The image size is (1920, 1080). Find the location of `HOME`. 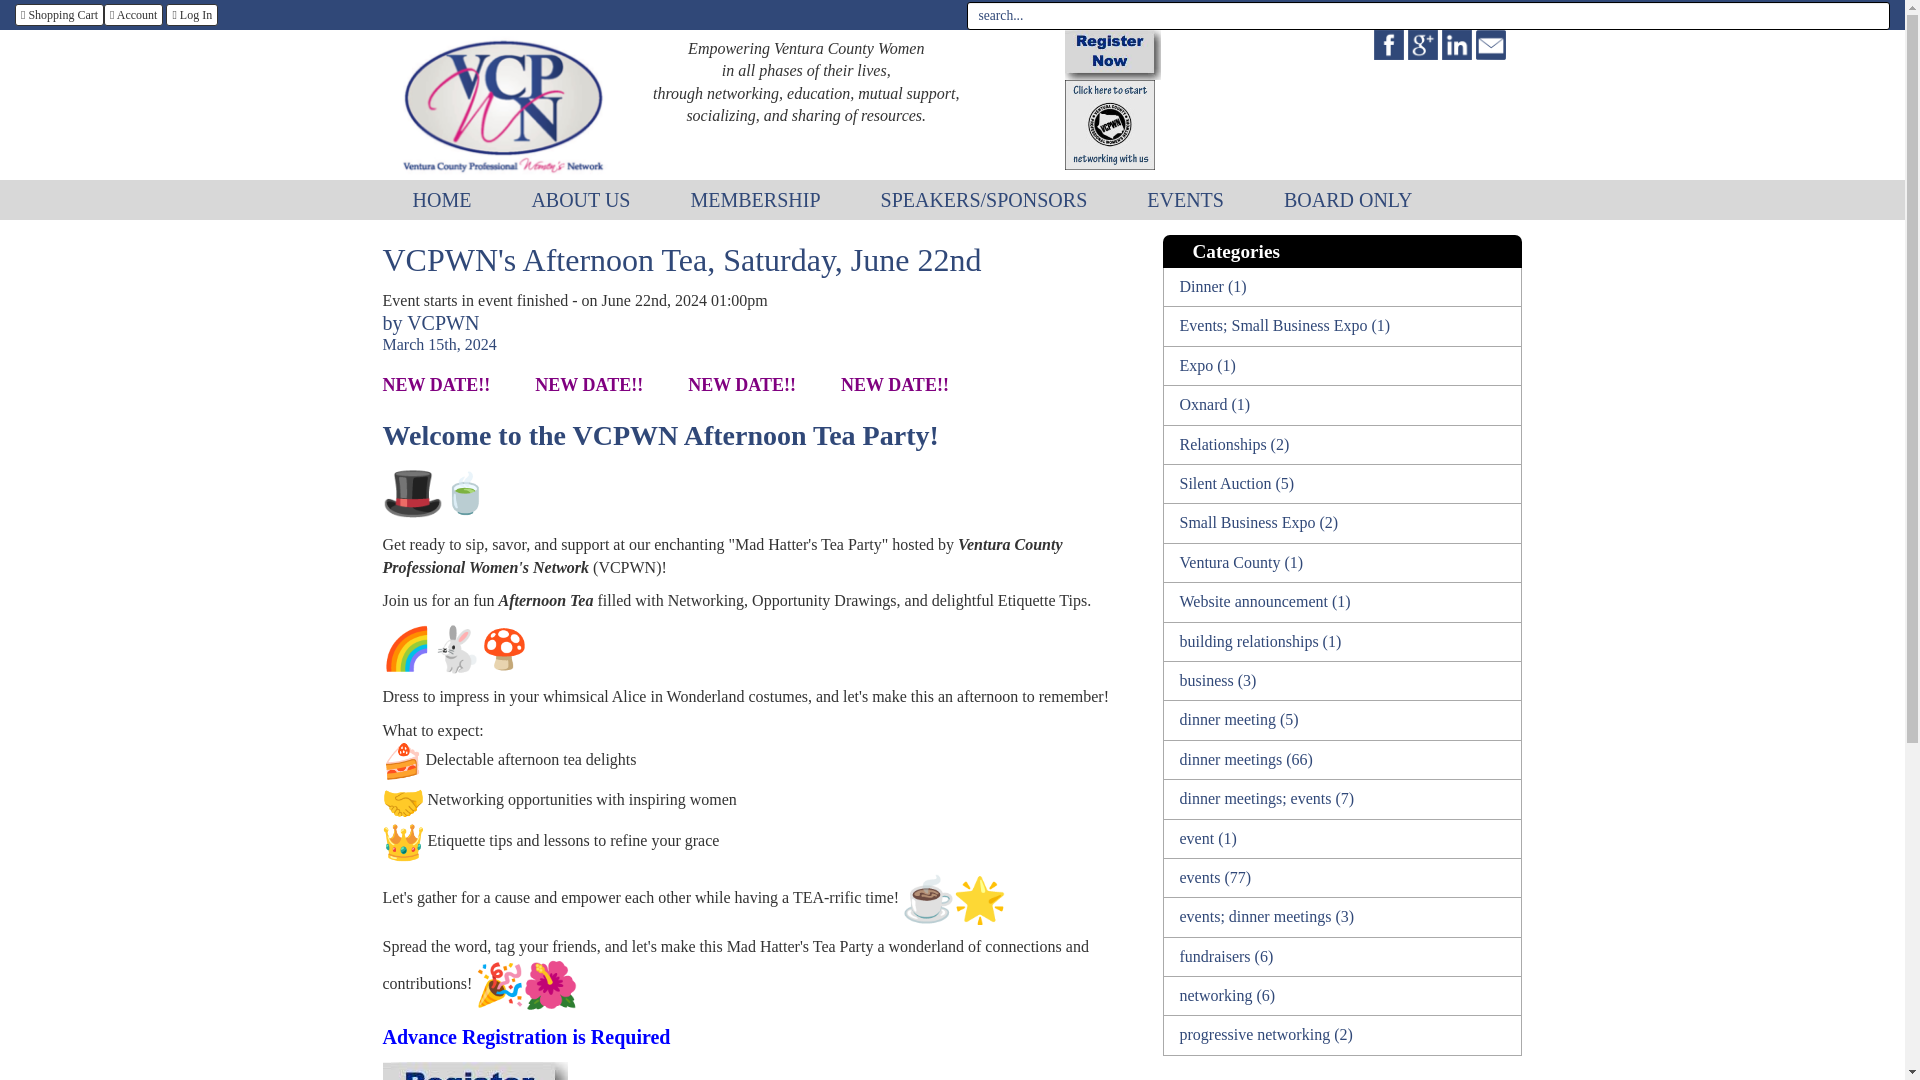

HOME is located at coordinates (442, 200).